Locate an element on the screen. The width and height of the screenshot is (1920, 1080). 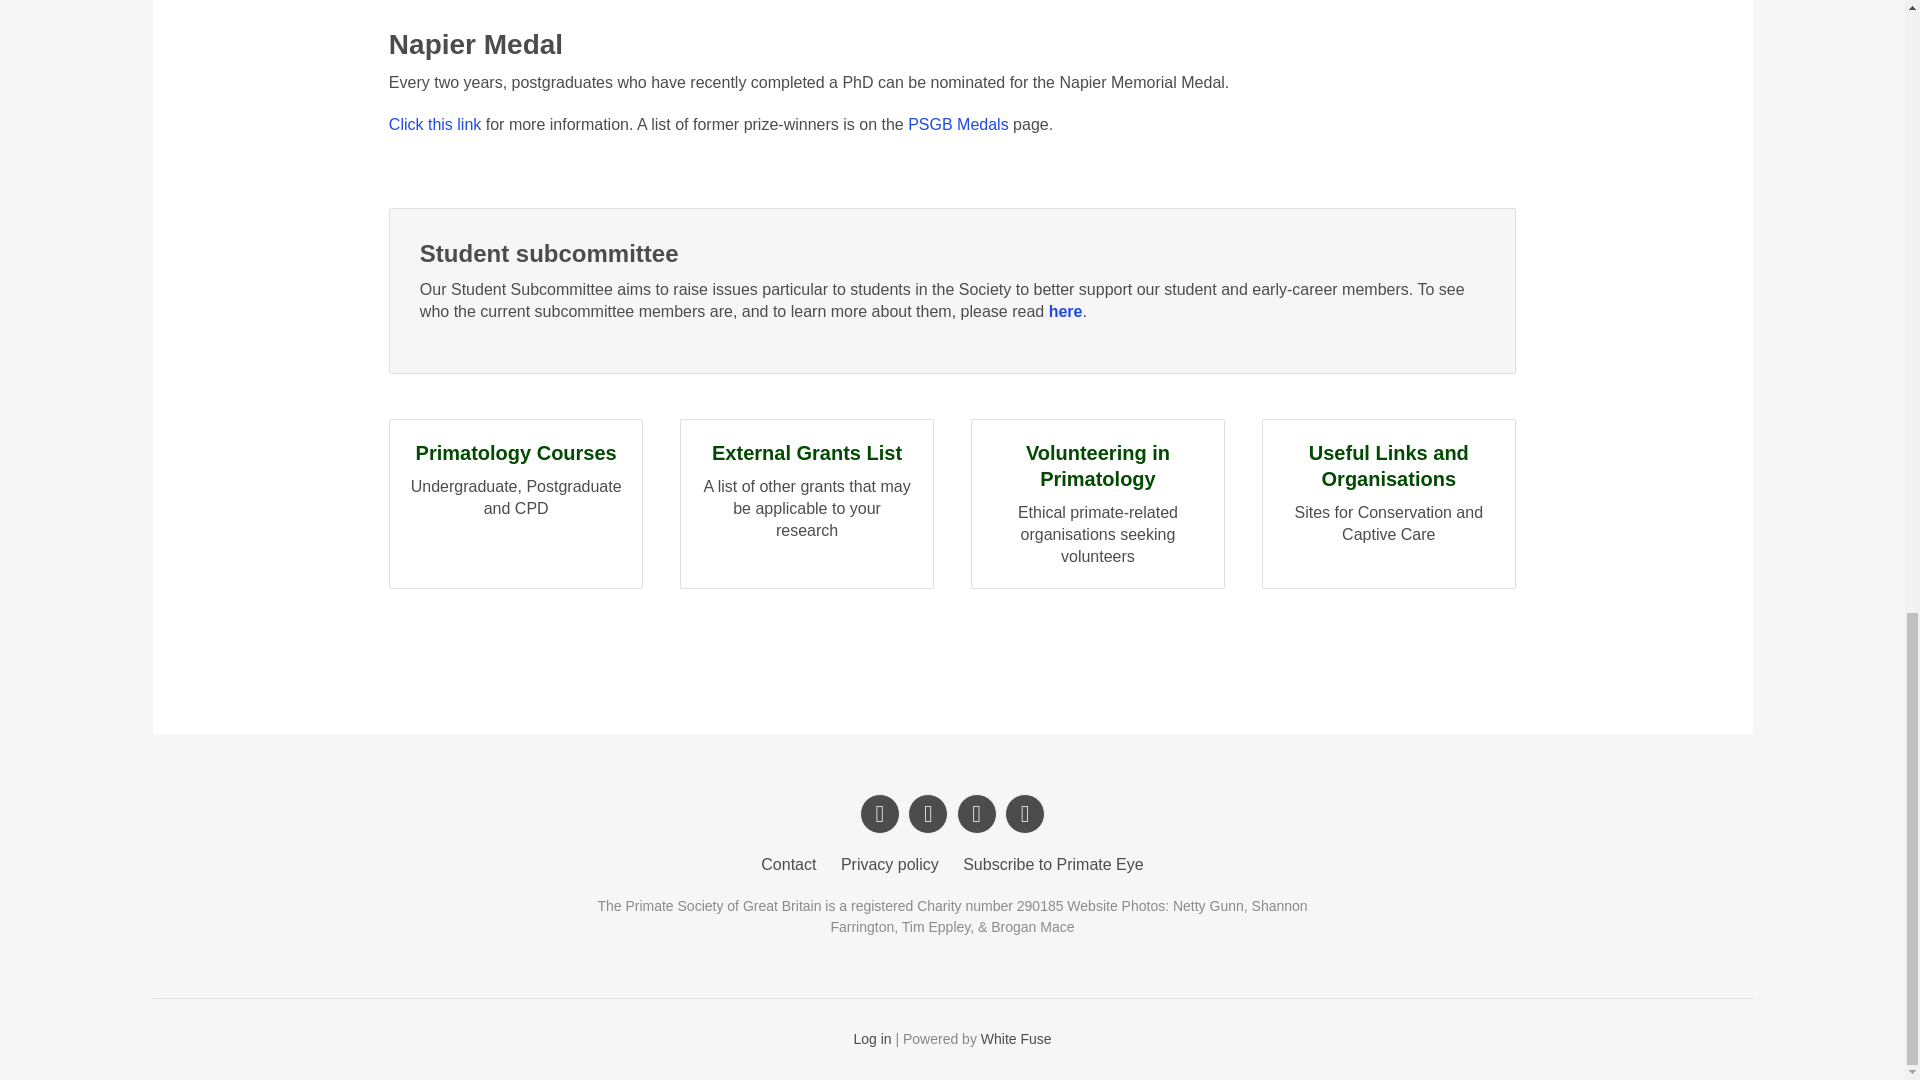
Log in is located at coordinates (958, 124).